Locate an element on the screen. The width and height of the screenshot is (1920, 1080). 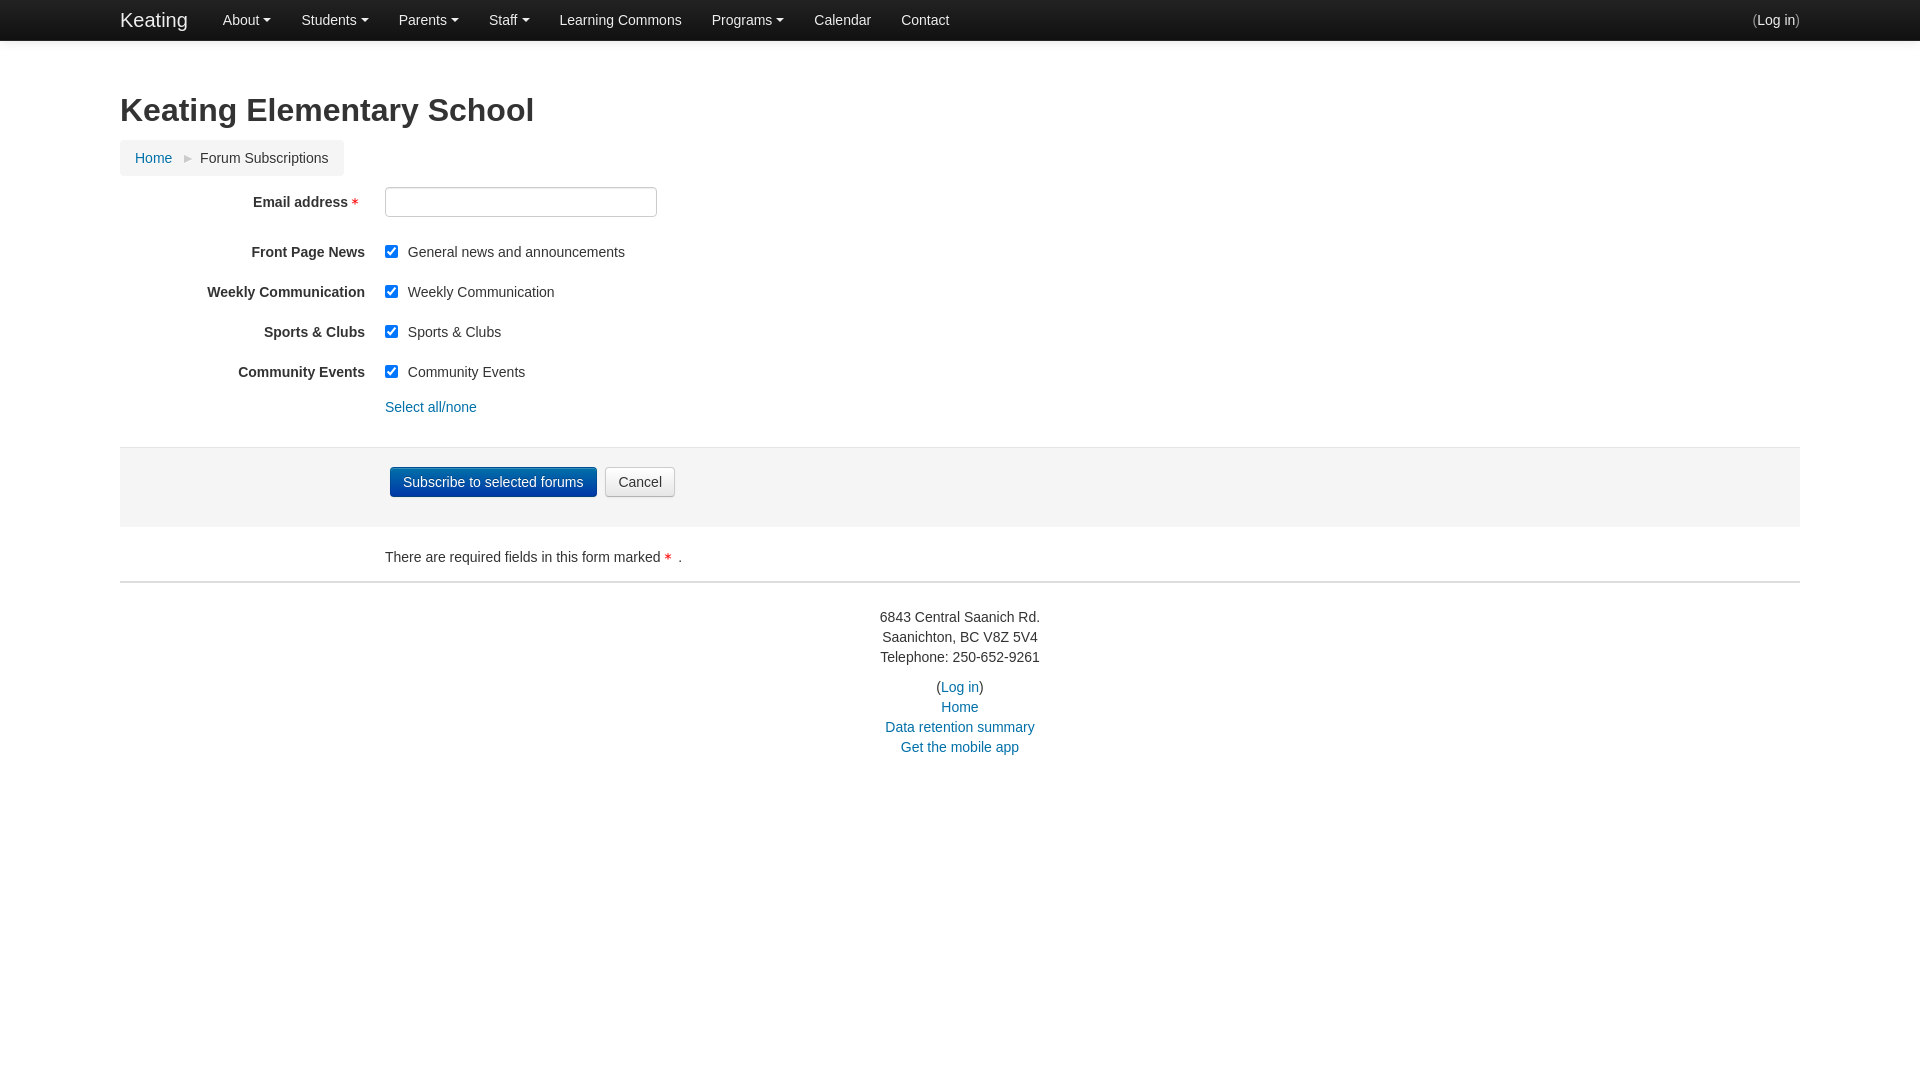
Home is located at coordinates (154, 158).